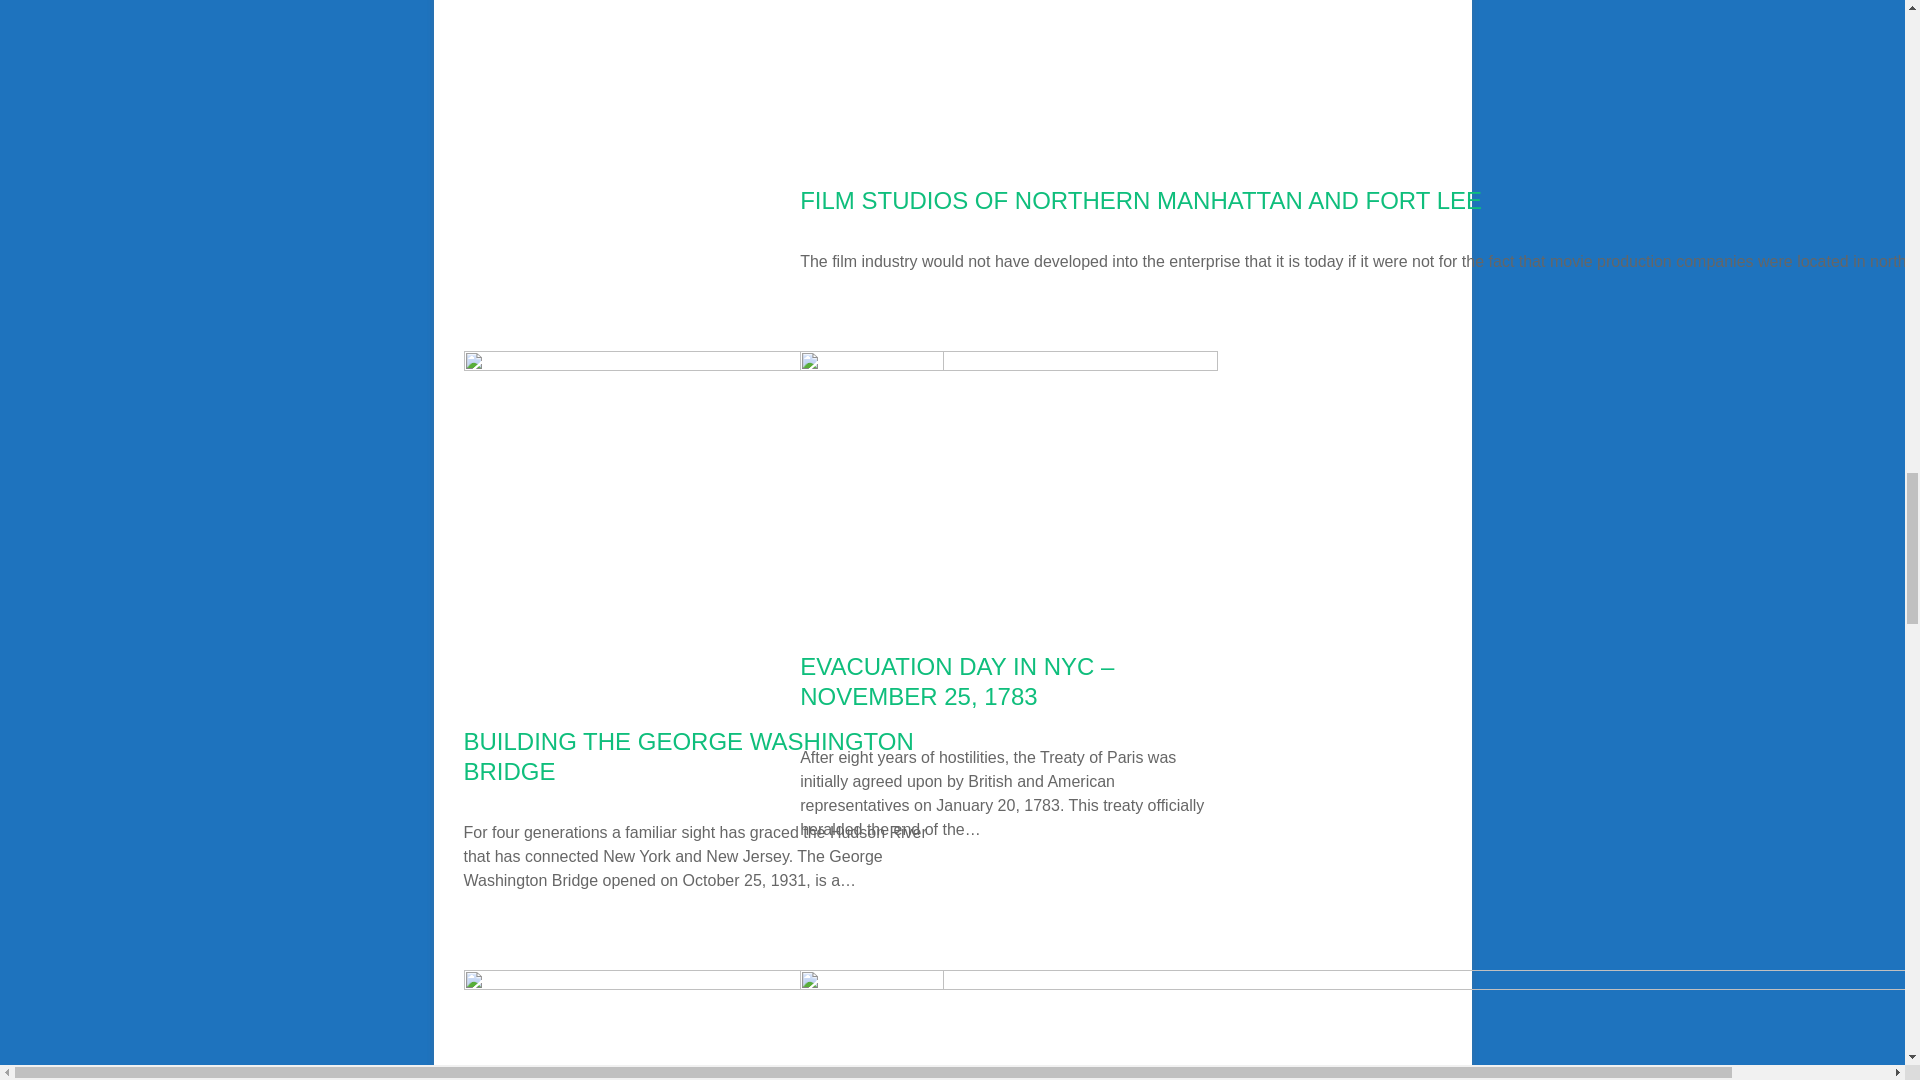 Image resolution: width=1920 pixels, height=1080 pixels. Describe the element at coordinates (1141, 200) in the screenshot. I see `FILM STUDIOS OF NORTHERN MANHATTAN AND FORT LEE` at that location.